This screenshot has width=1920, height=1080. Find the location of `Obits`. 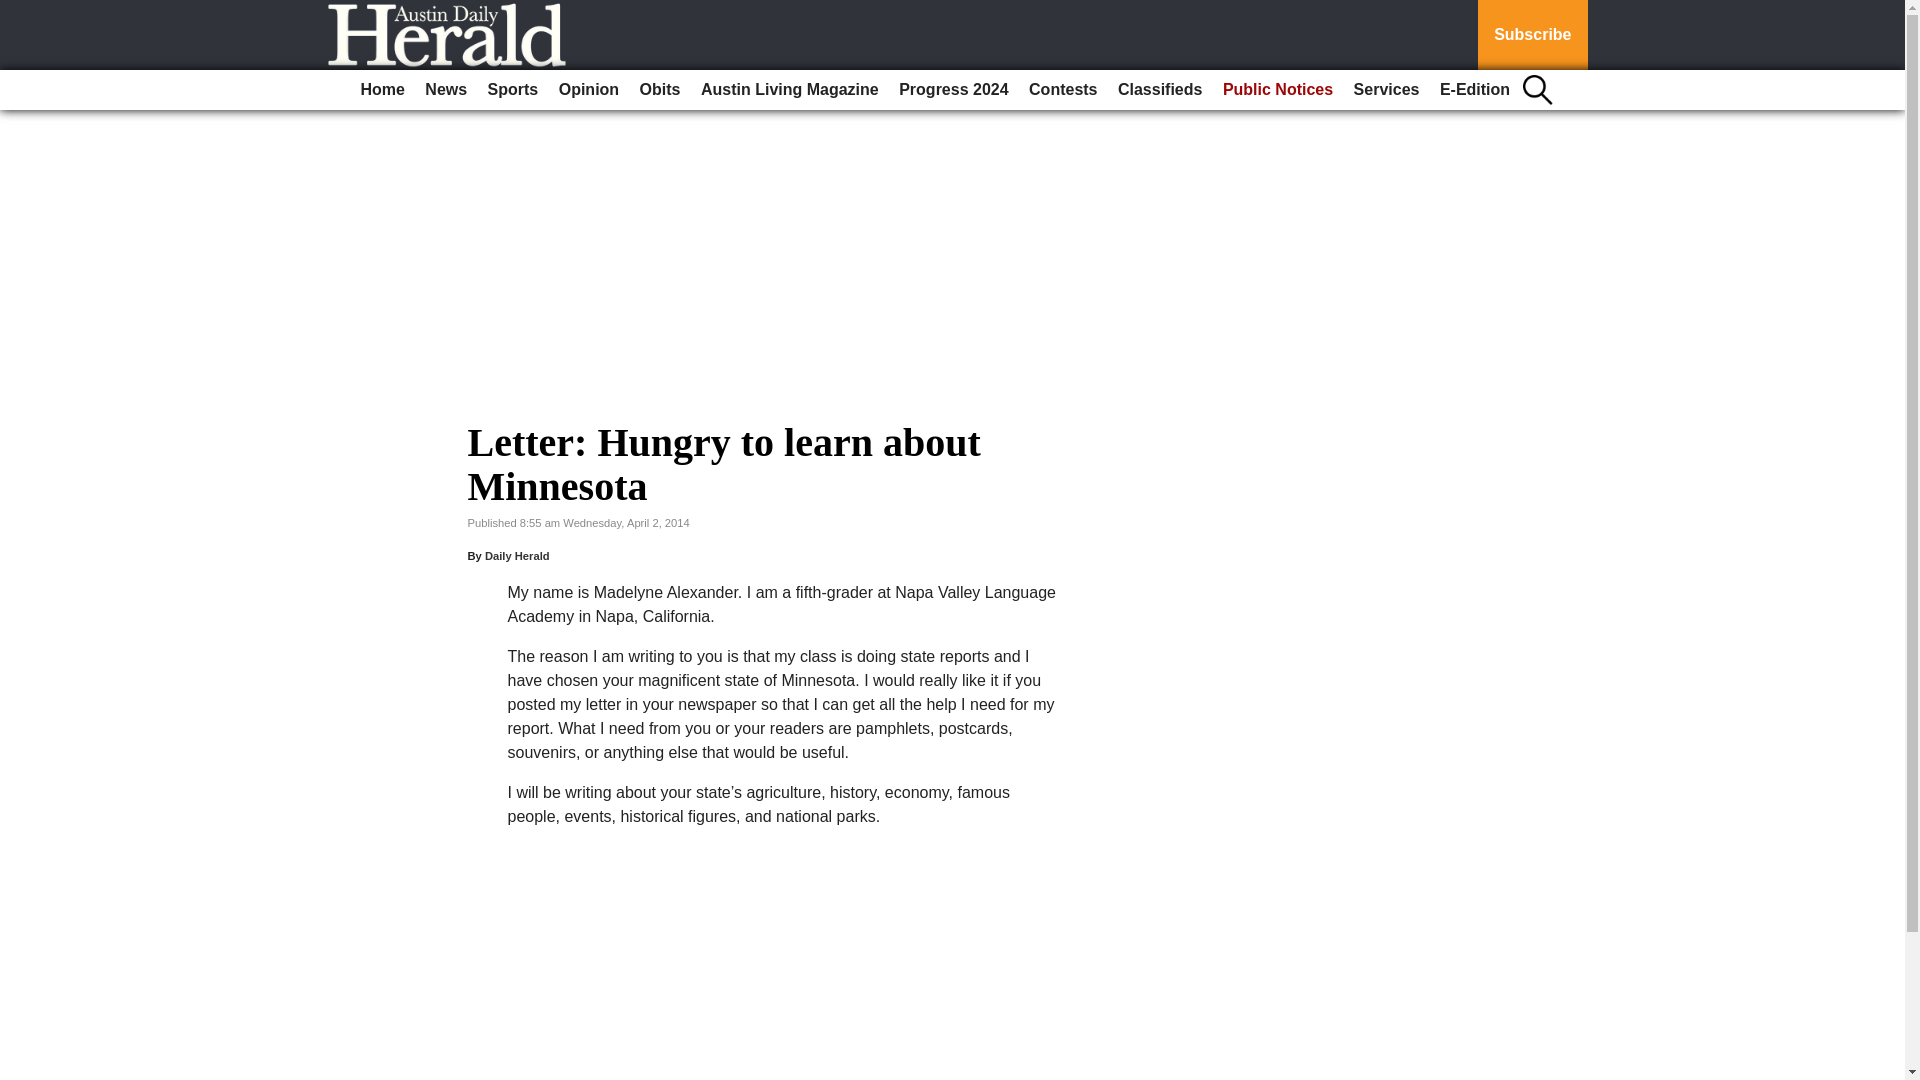

Obits is located at coordinates (660, 90).